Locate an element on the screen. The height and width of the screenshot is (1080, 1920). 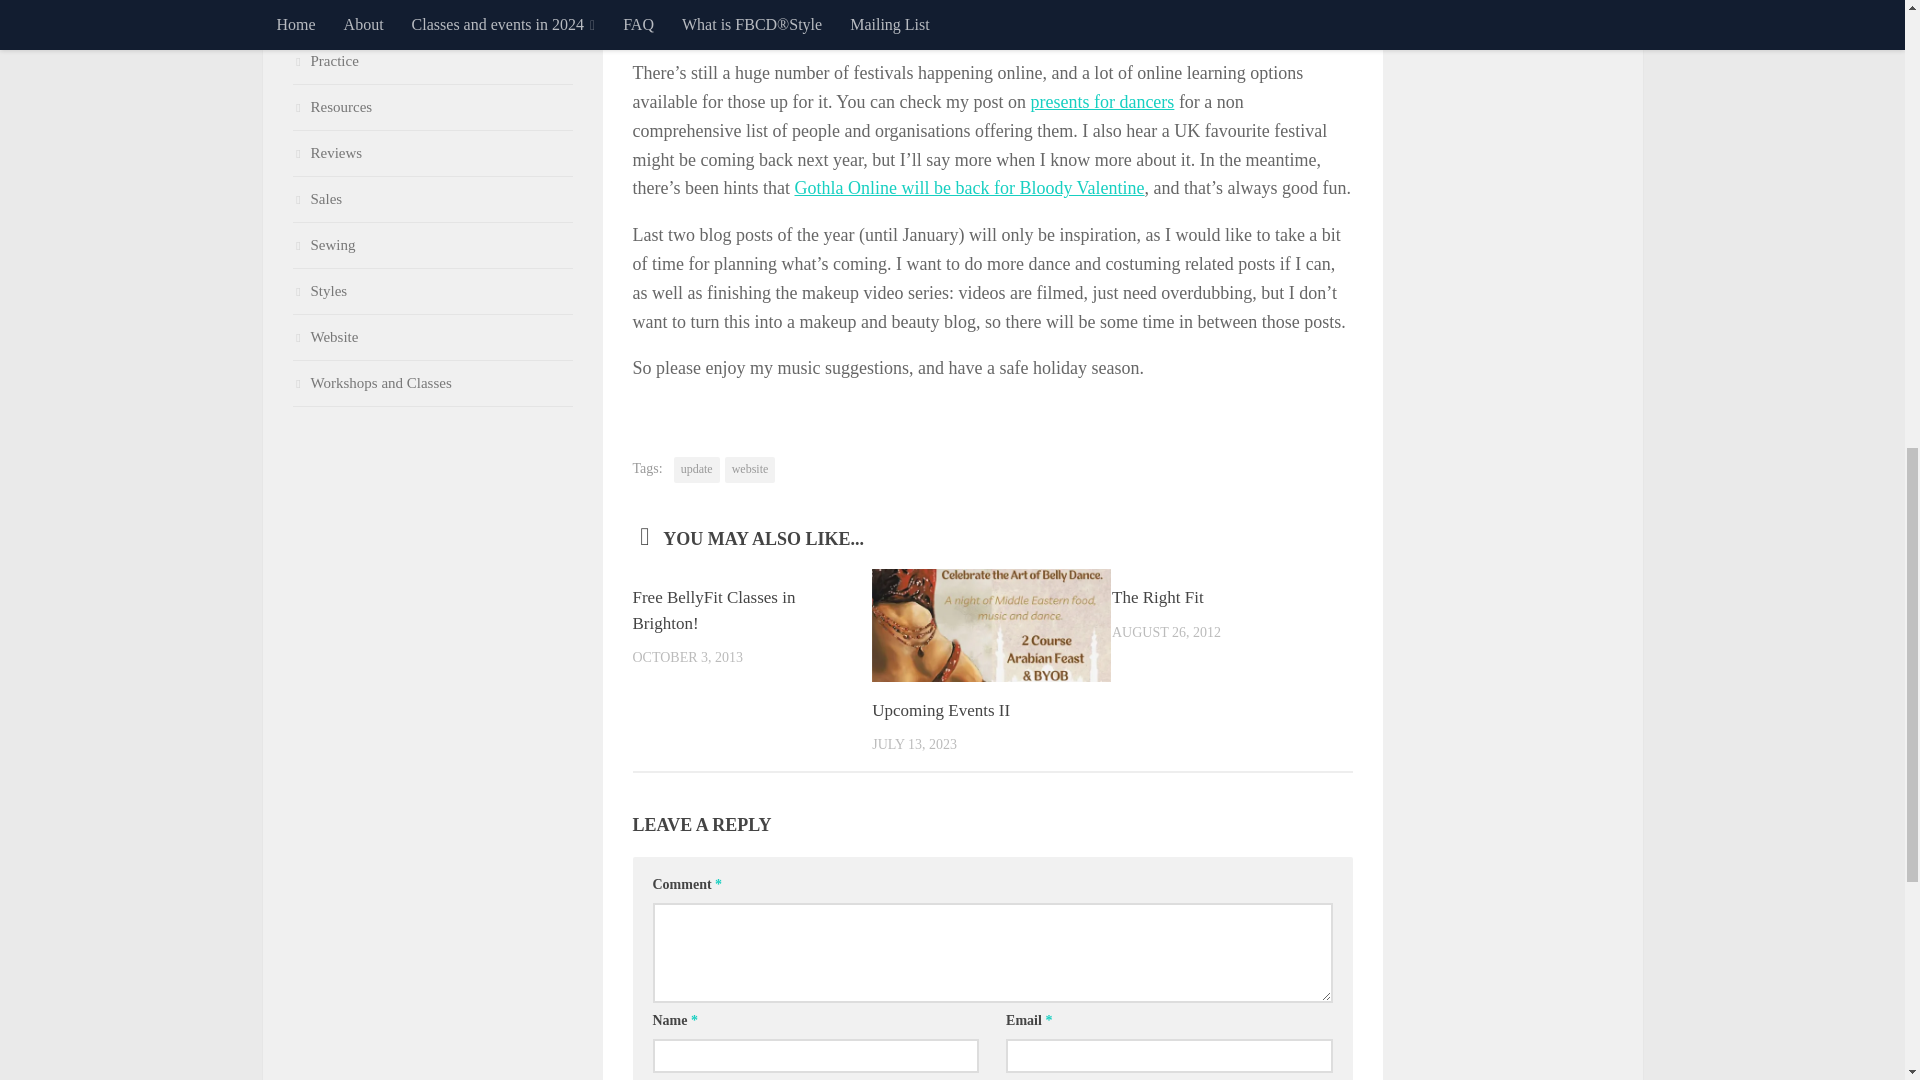
Gothla Online will be back for Bloody Valentine is located at coordinates (969, 188).